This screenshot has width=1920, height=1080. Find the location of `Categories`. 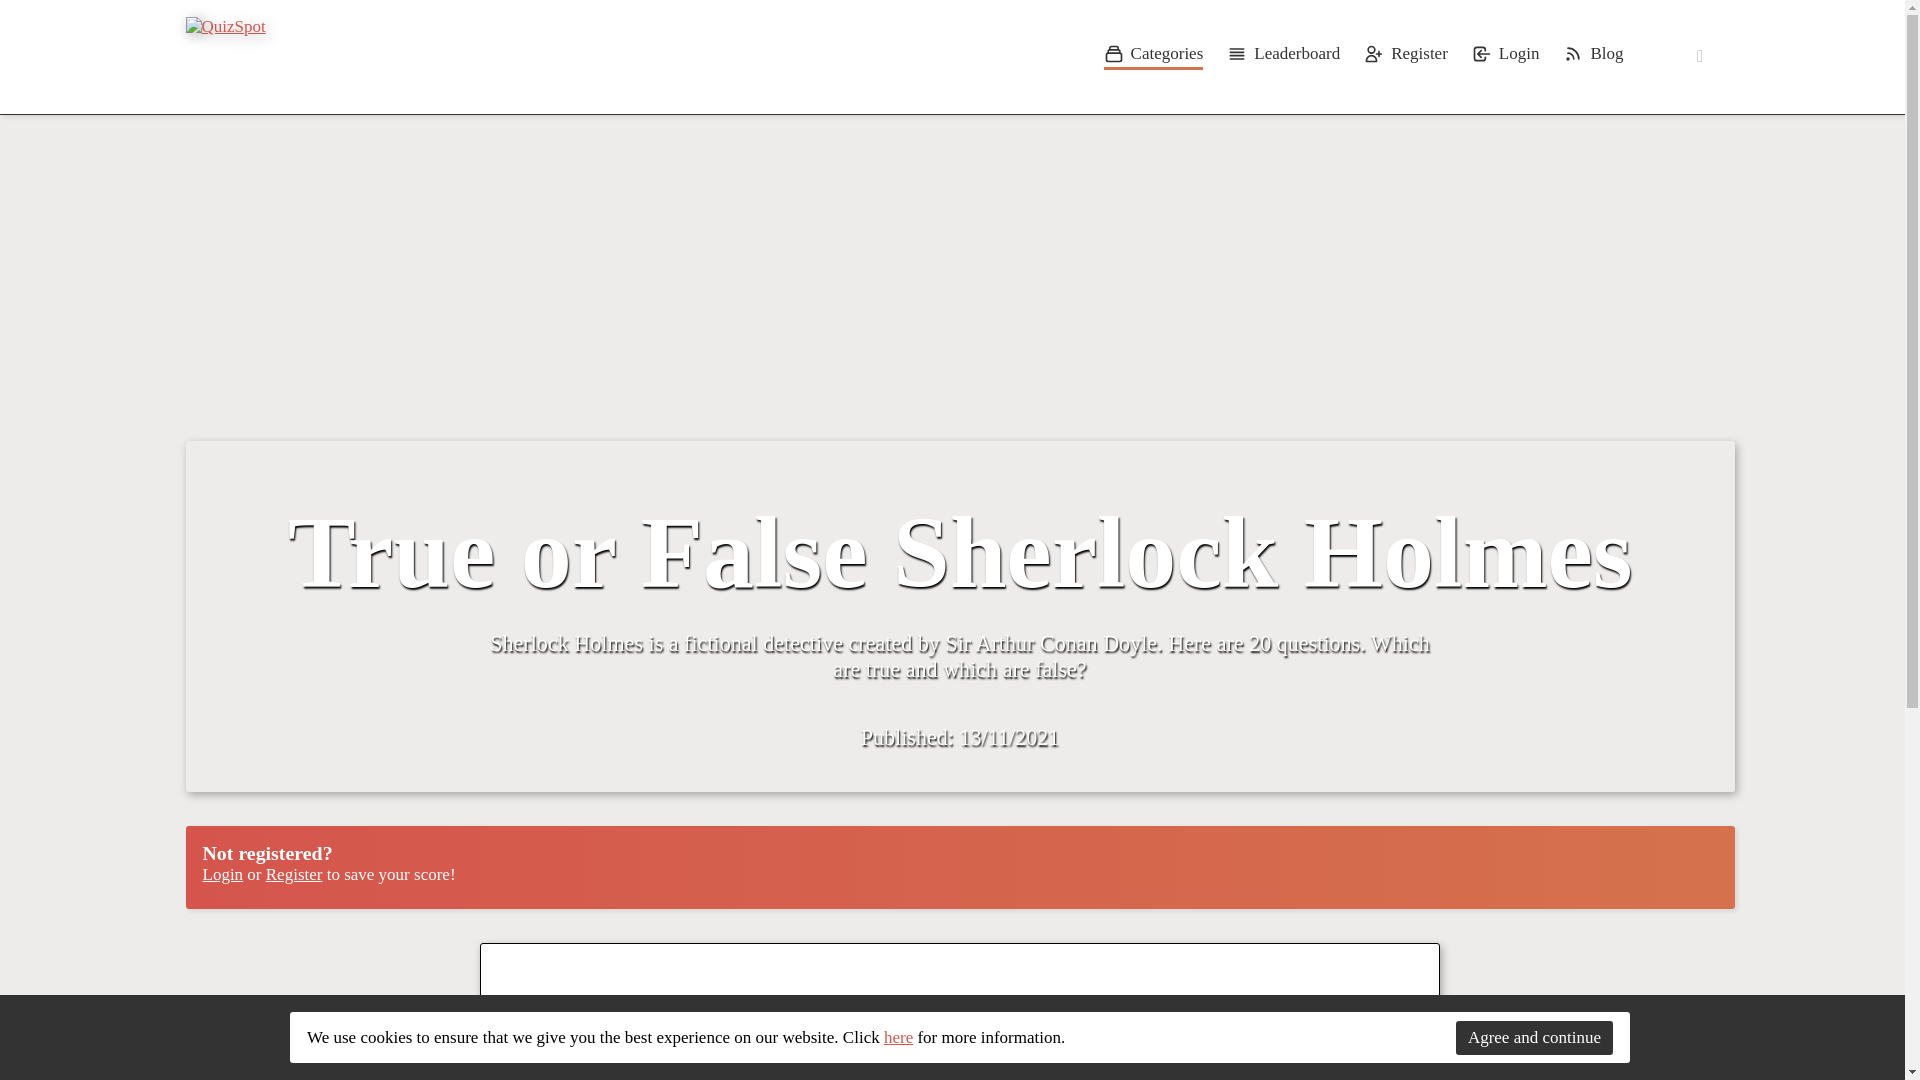

Categories is located at coordinates (1154, 57).